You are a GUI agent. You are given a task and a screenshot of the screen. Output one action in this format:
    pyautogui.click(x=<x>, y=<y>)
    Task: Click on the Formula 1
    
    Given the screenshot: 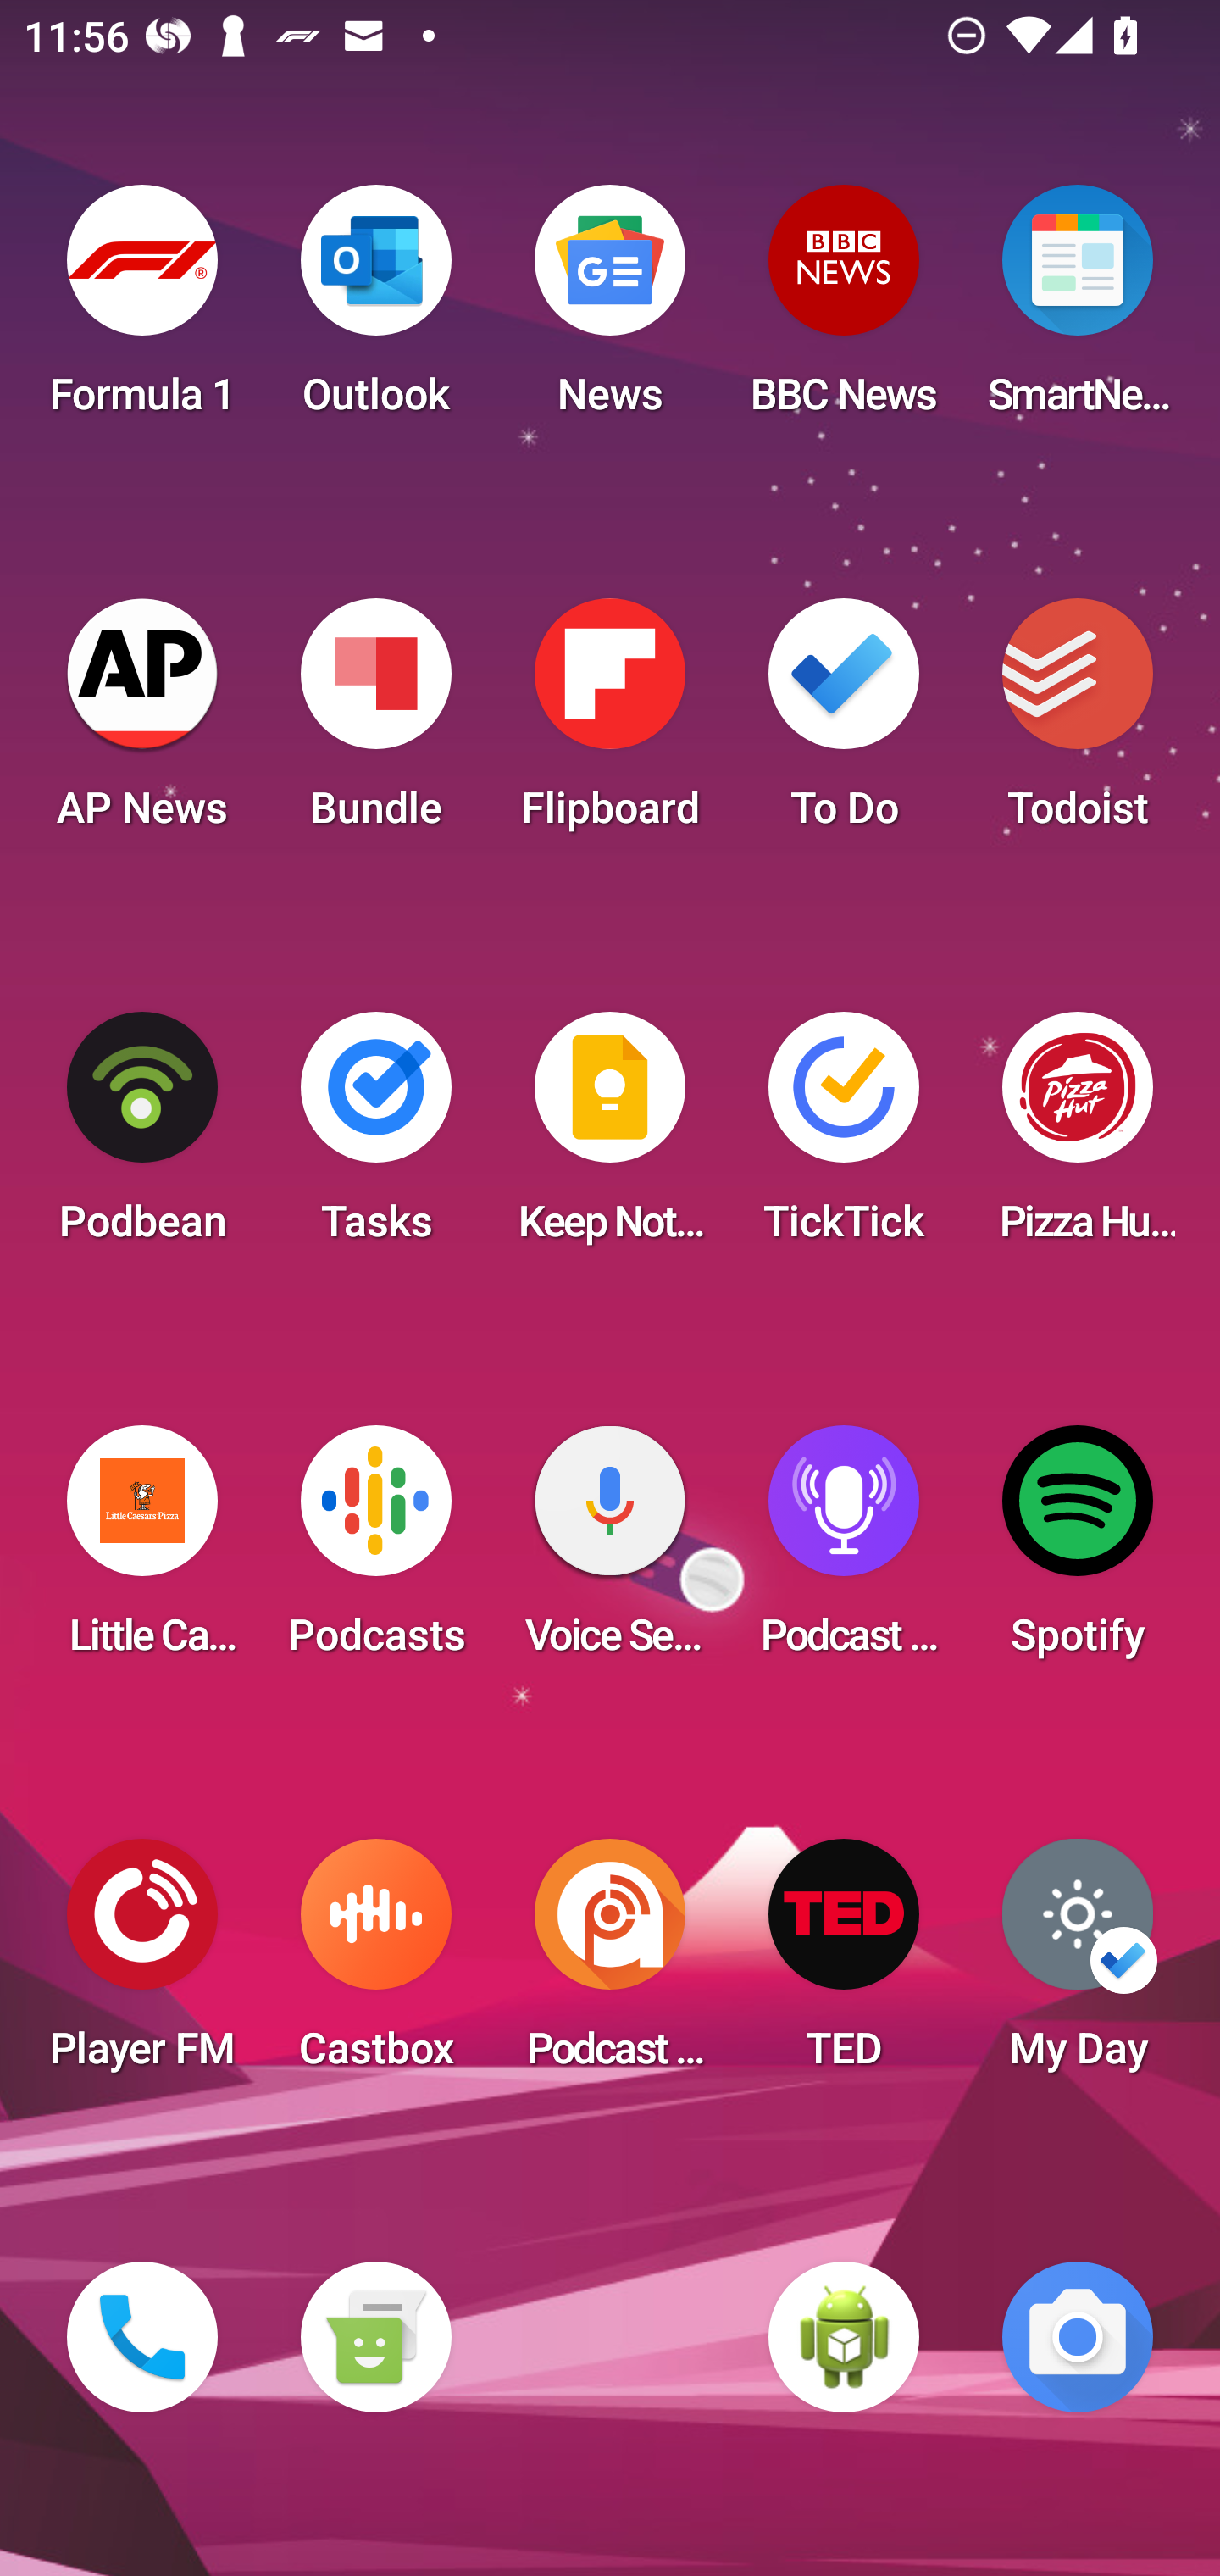 What is the action you would take?
    pyautogui.click(x=142, y=310)
    